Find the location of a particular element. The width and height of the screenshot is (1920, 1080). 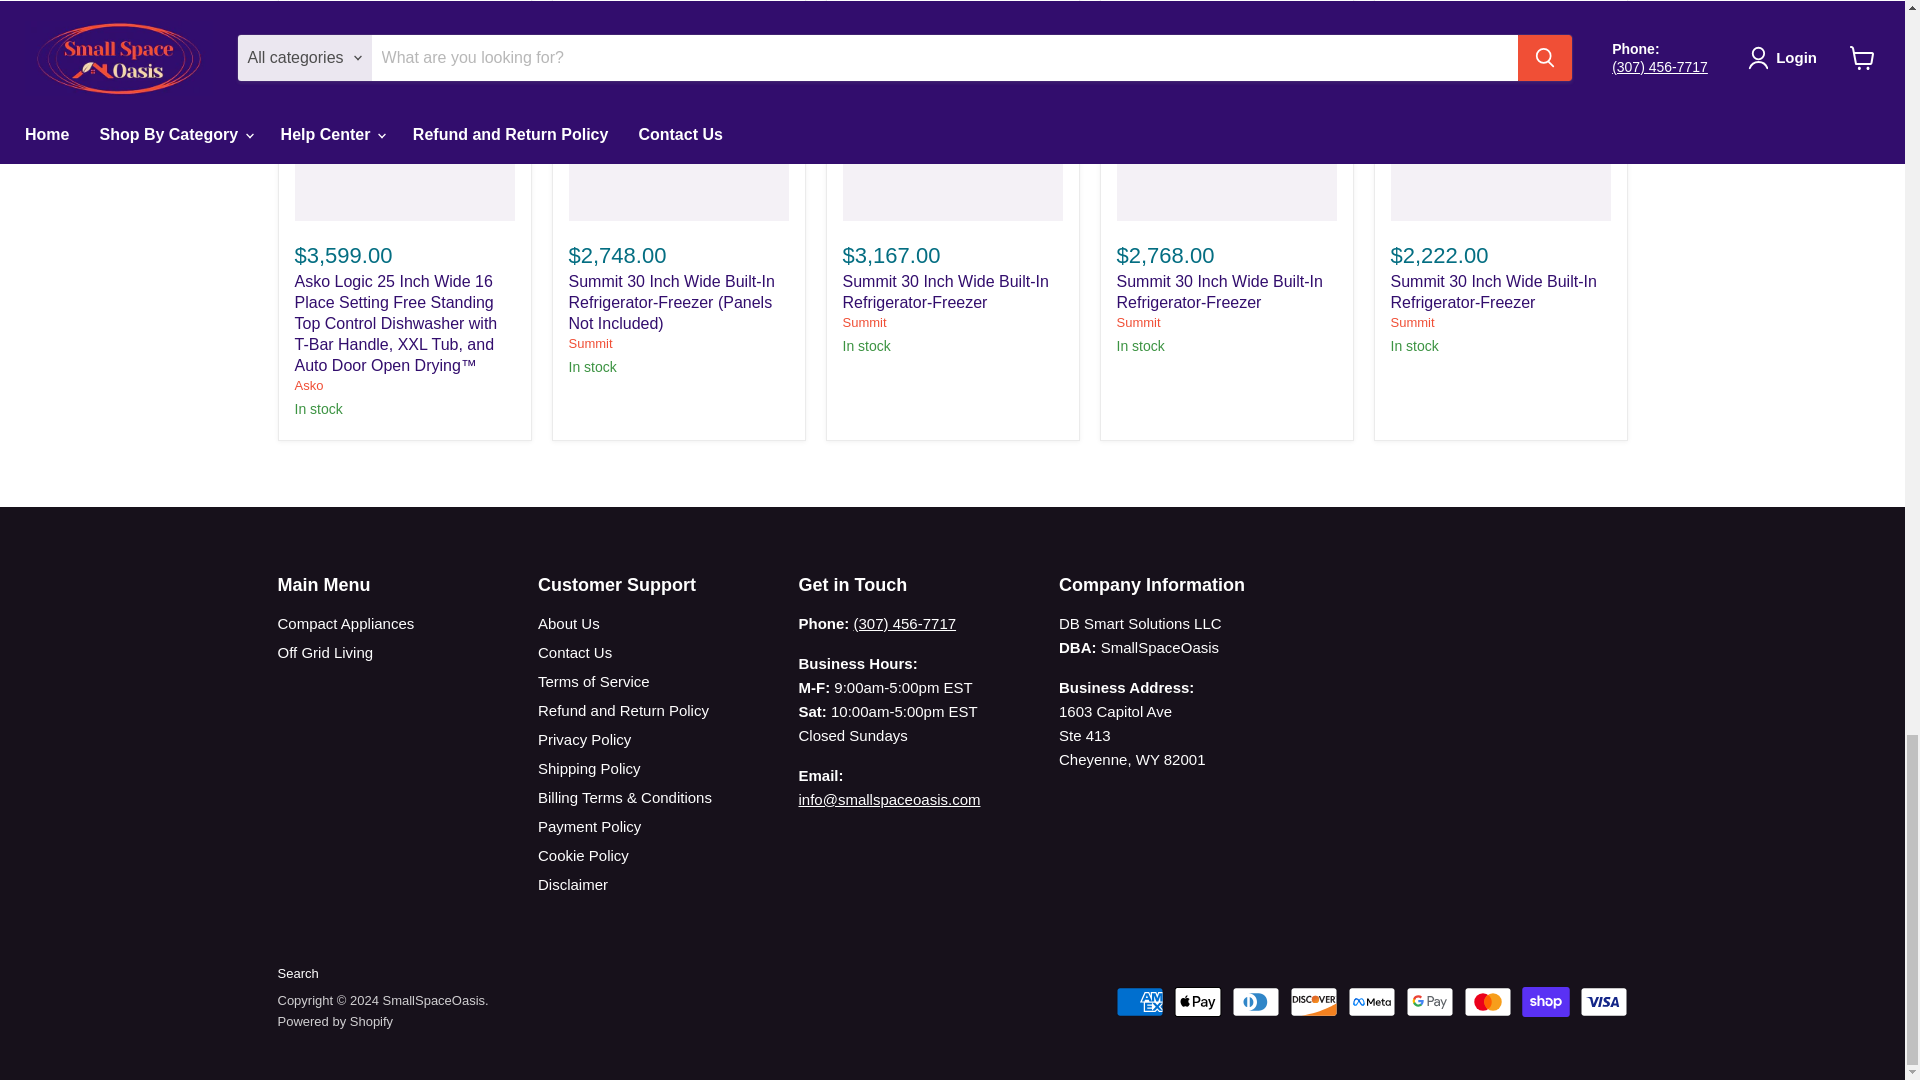

Summit is located at coordinates (1412, 322).